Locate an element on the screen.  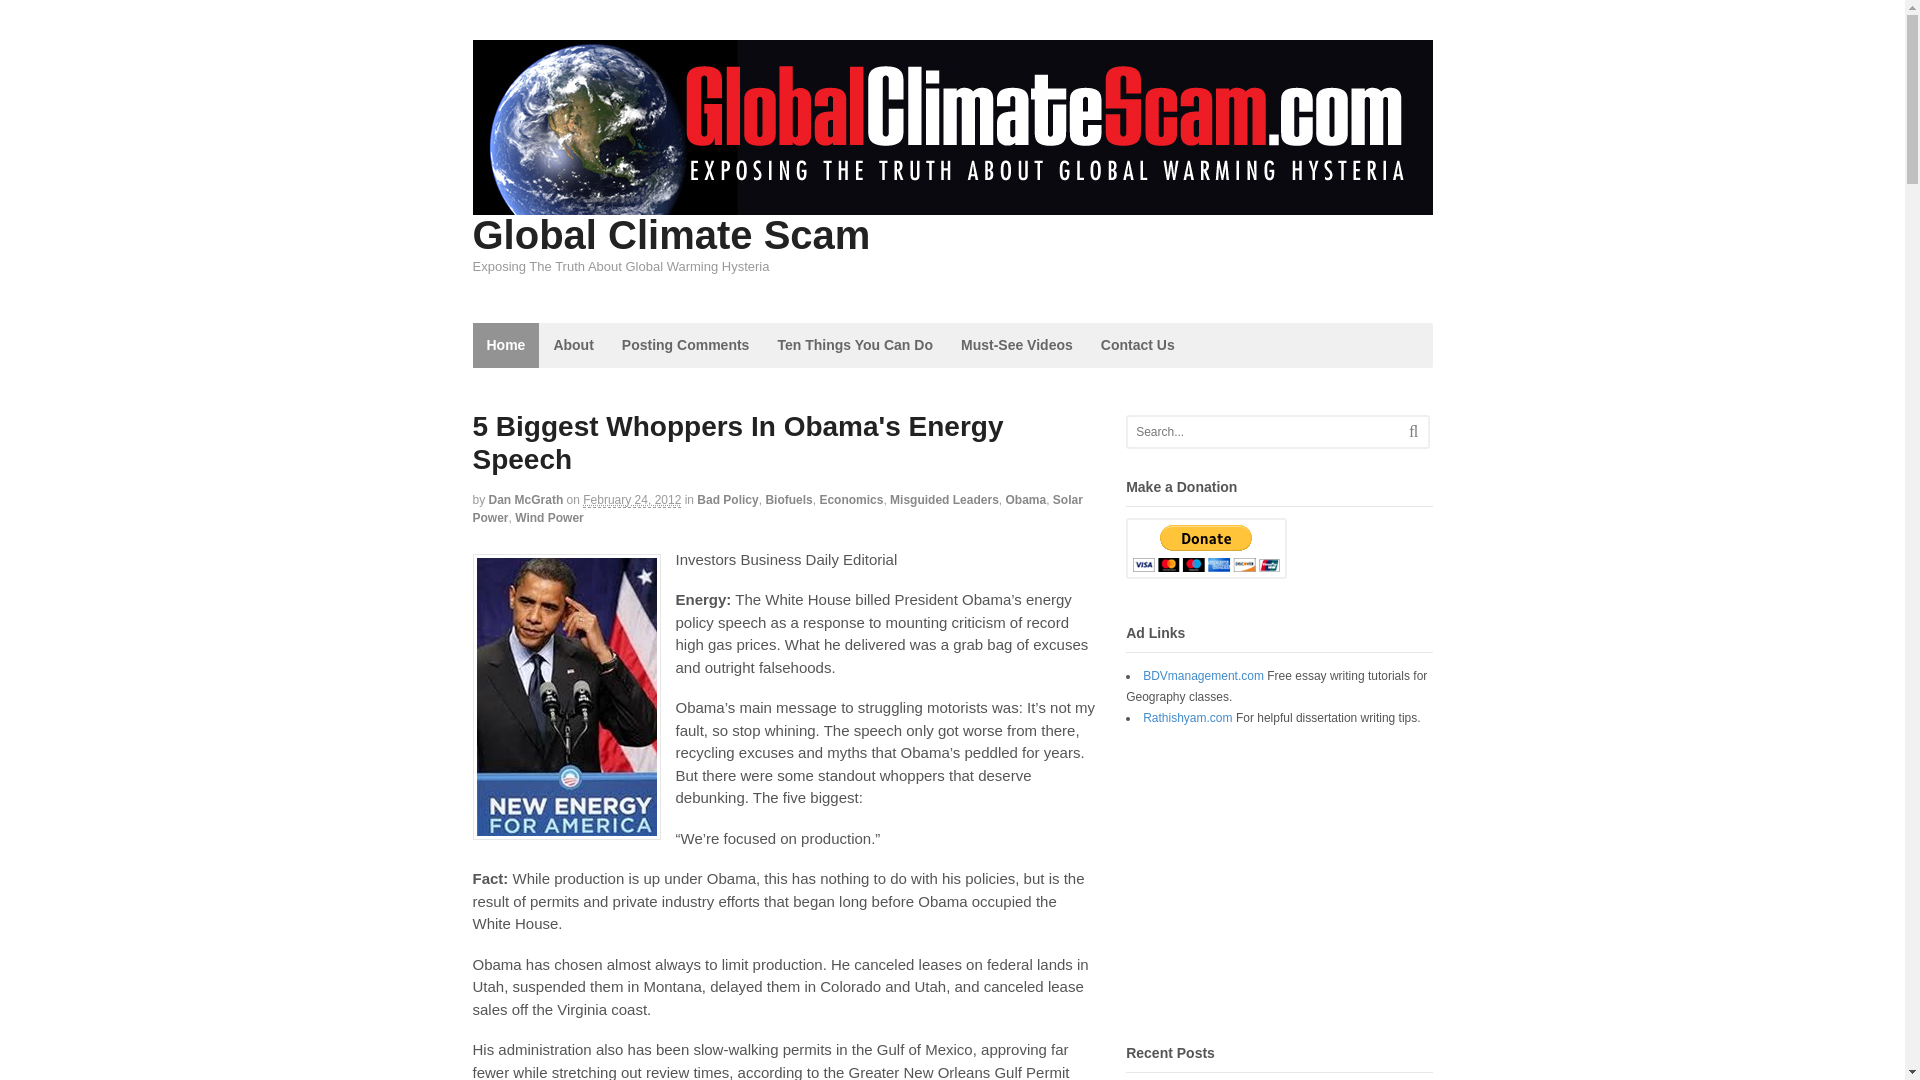
Misguided Leaders is located at coordinates (944, 499).